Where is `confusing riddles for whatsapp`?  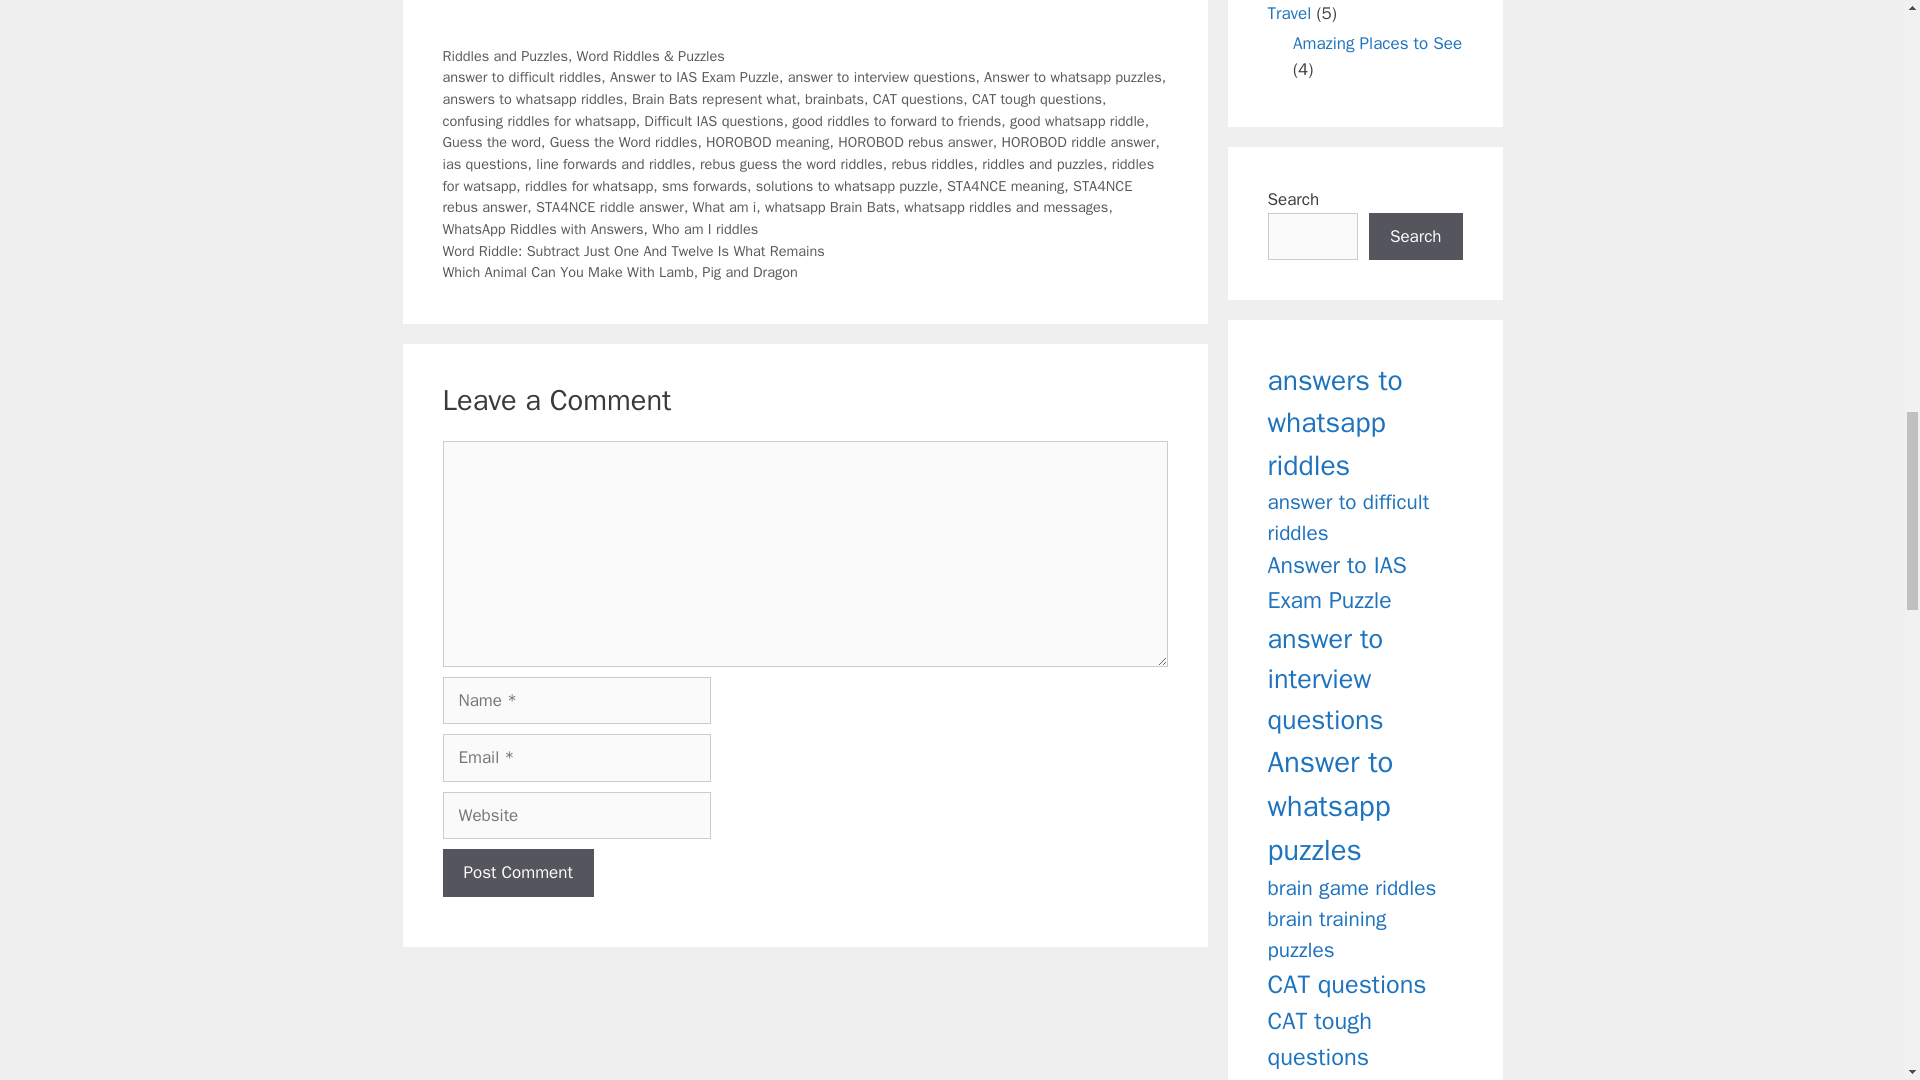 confusing riddles for whatsapp is located at coordinates (538, 120).